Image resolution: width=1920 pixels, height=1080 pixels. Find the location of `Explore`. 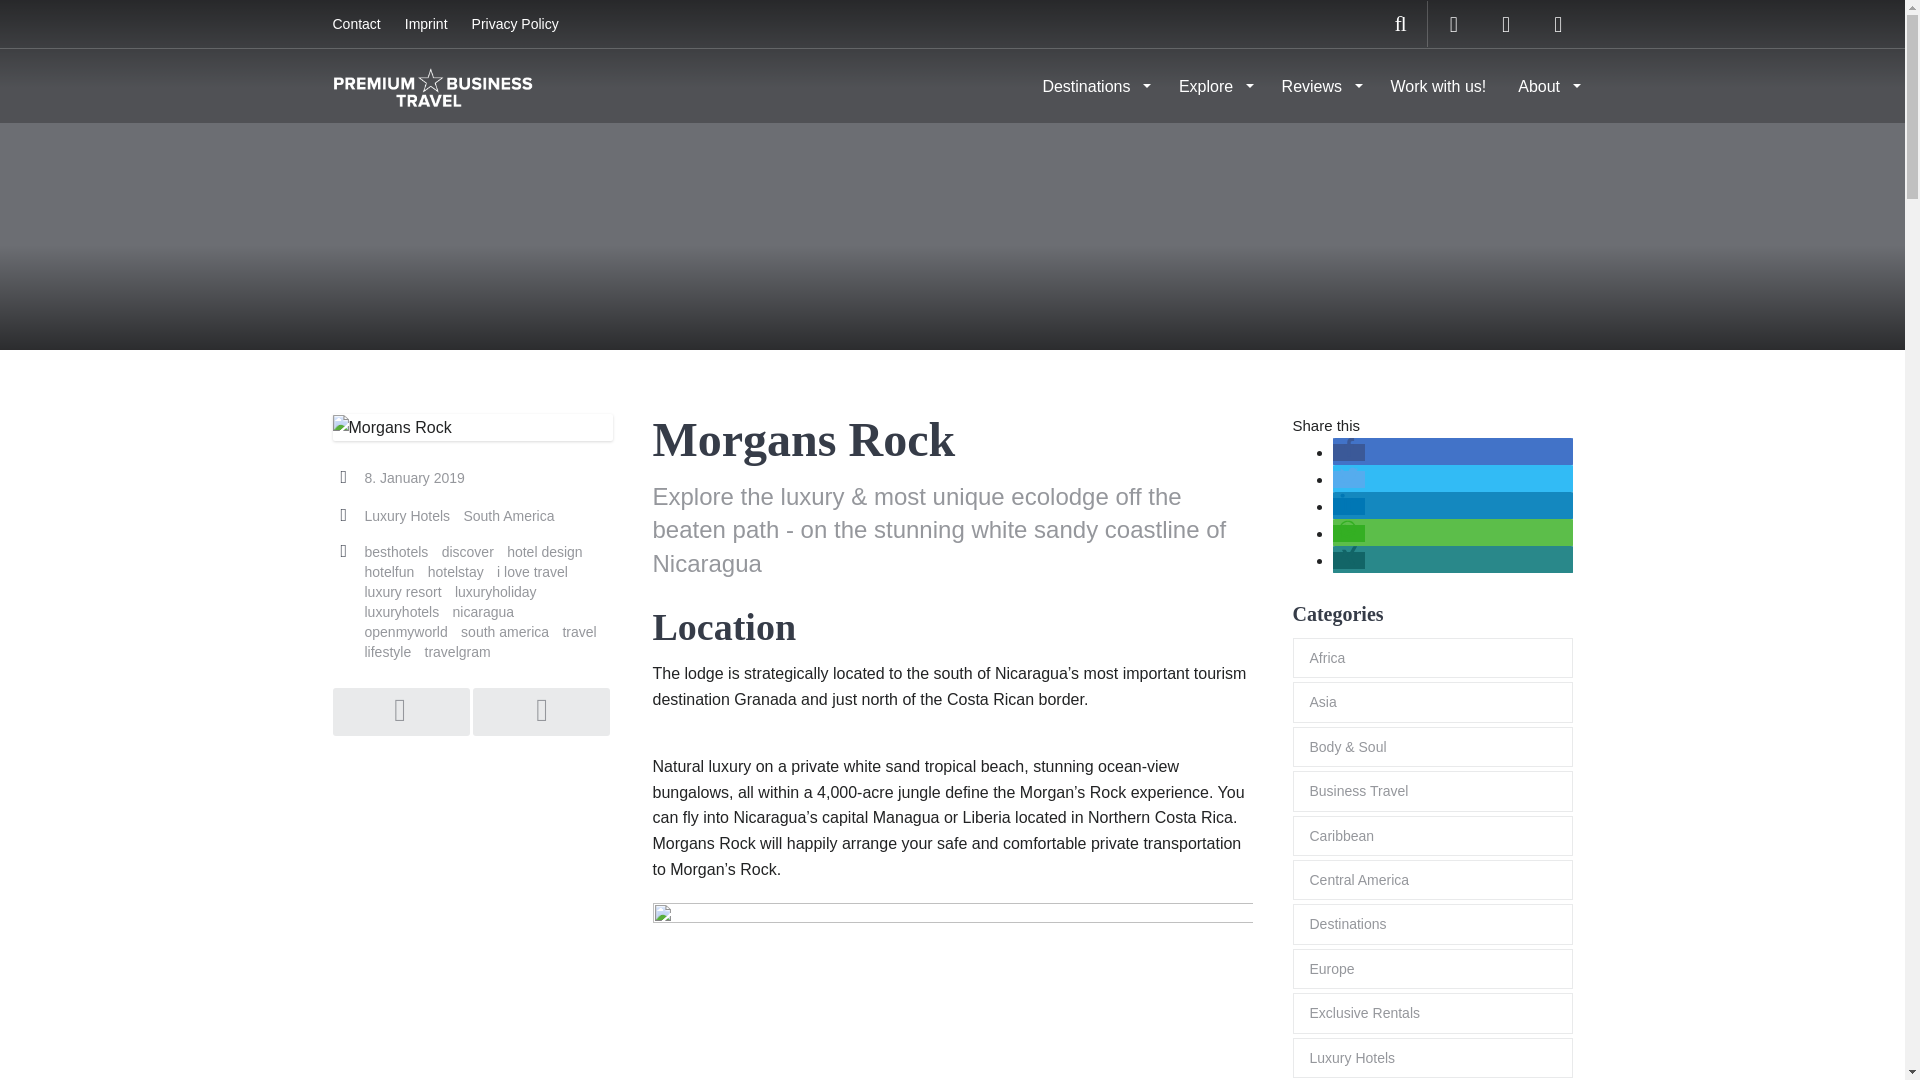

Explore is located at coordinates (1214, 86).